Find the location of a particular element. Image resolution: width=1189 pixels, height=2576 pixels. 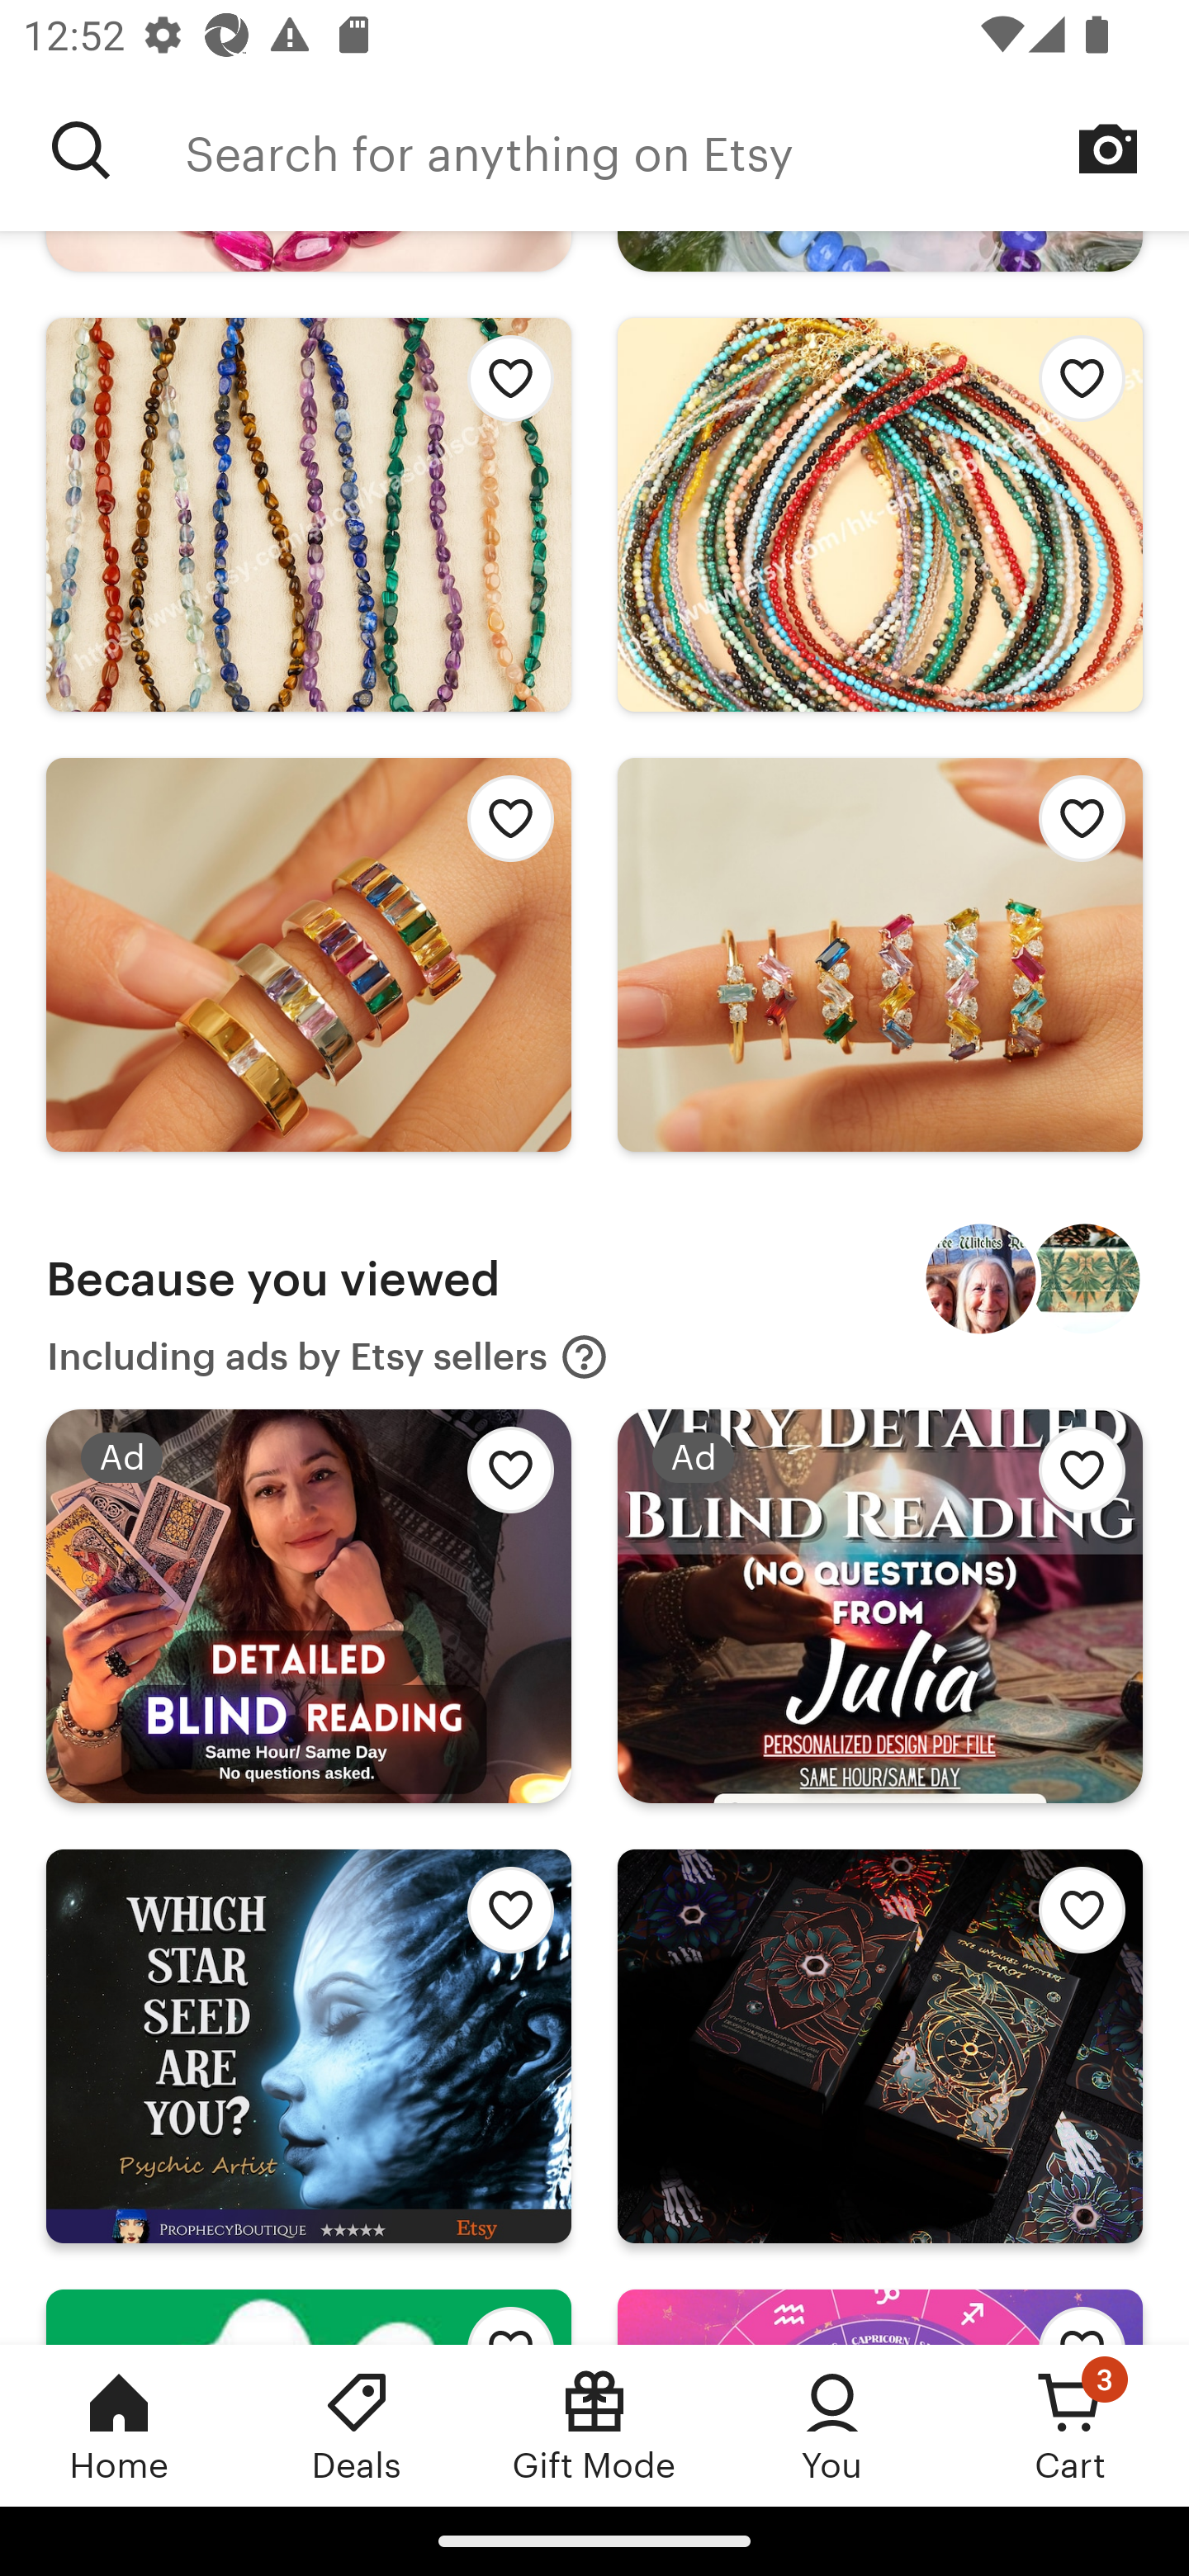

Search by image is located at coordinates (1108, 149).